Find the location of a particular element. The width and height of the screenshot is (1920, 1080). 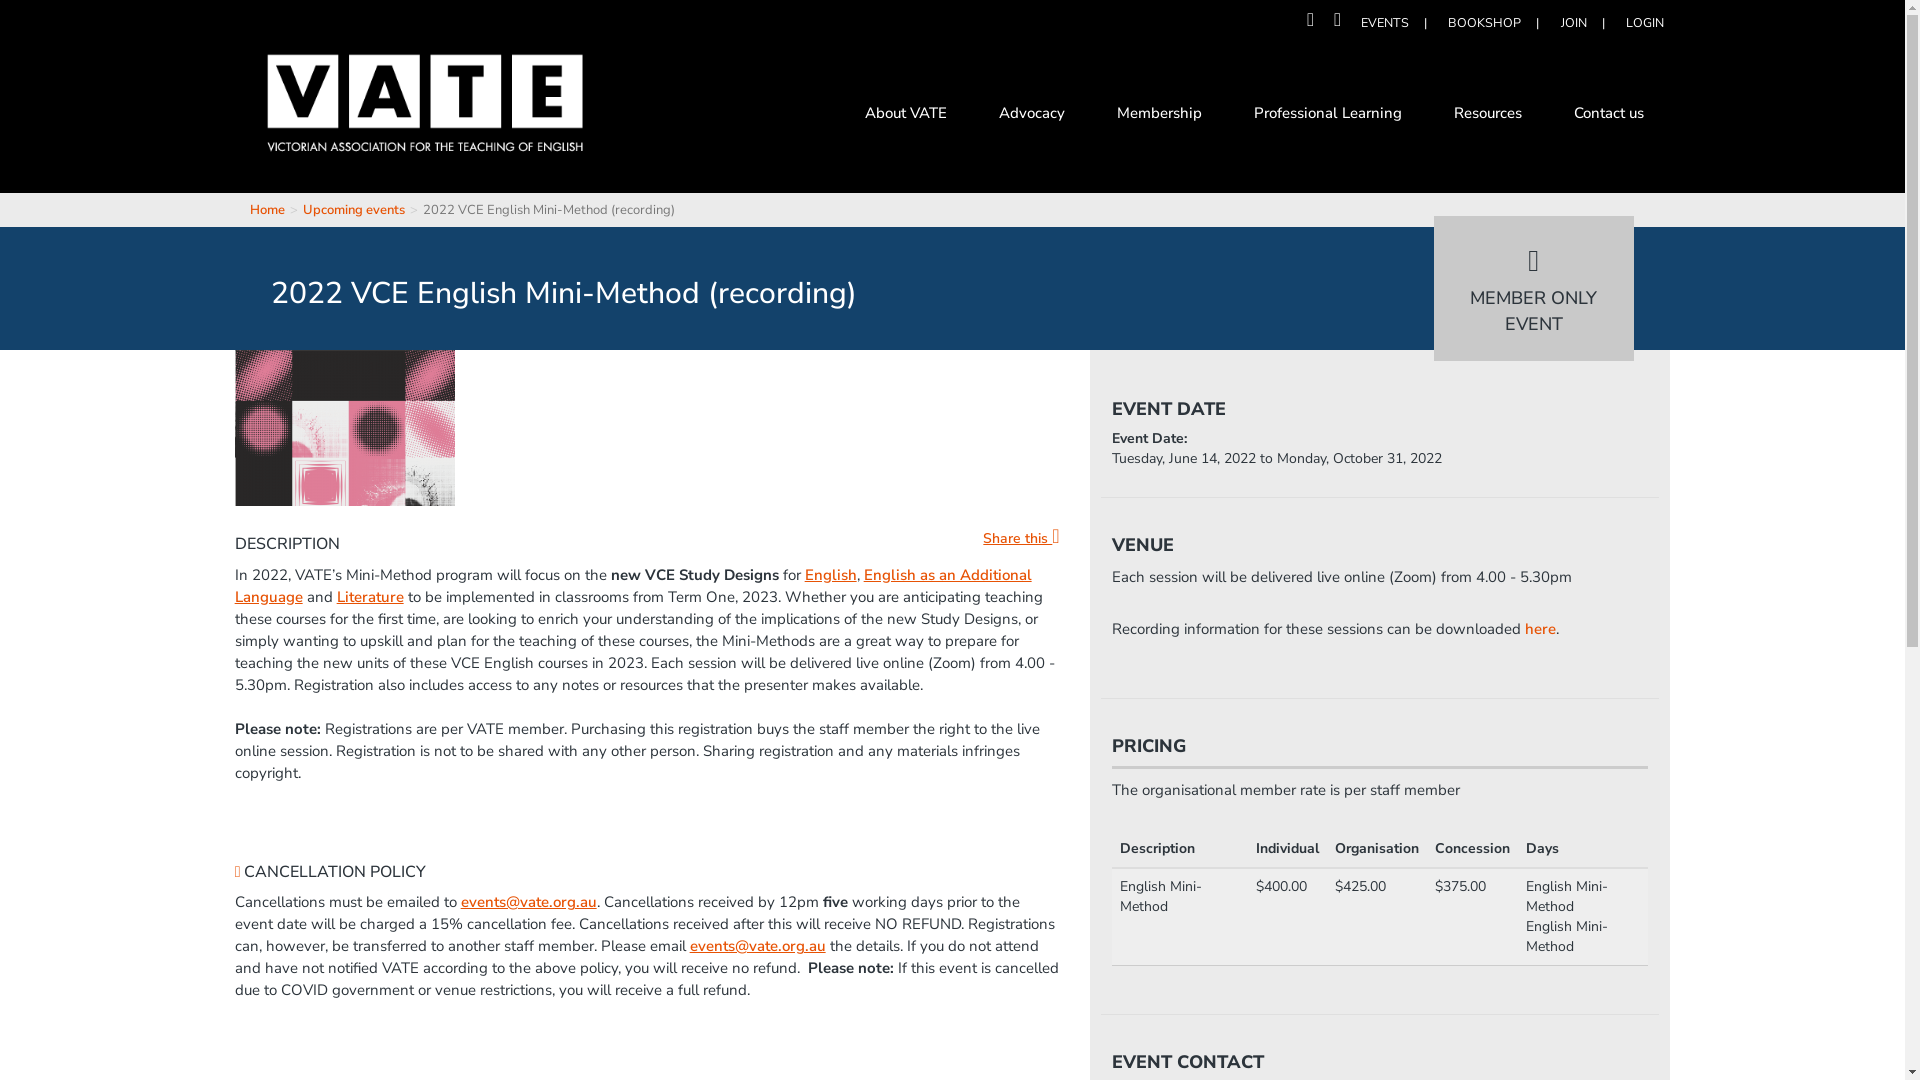

EVENTS is located at coordinates (1385, 23).